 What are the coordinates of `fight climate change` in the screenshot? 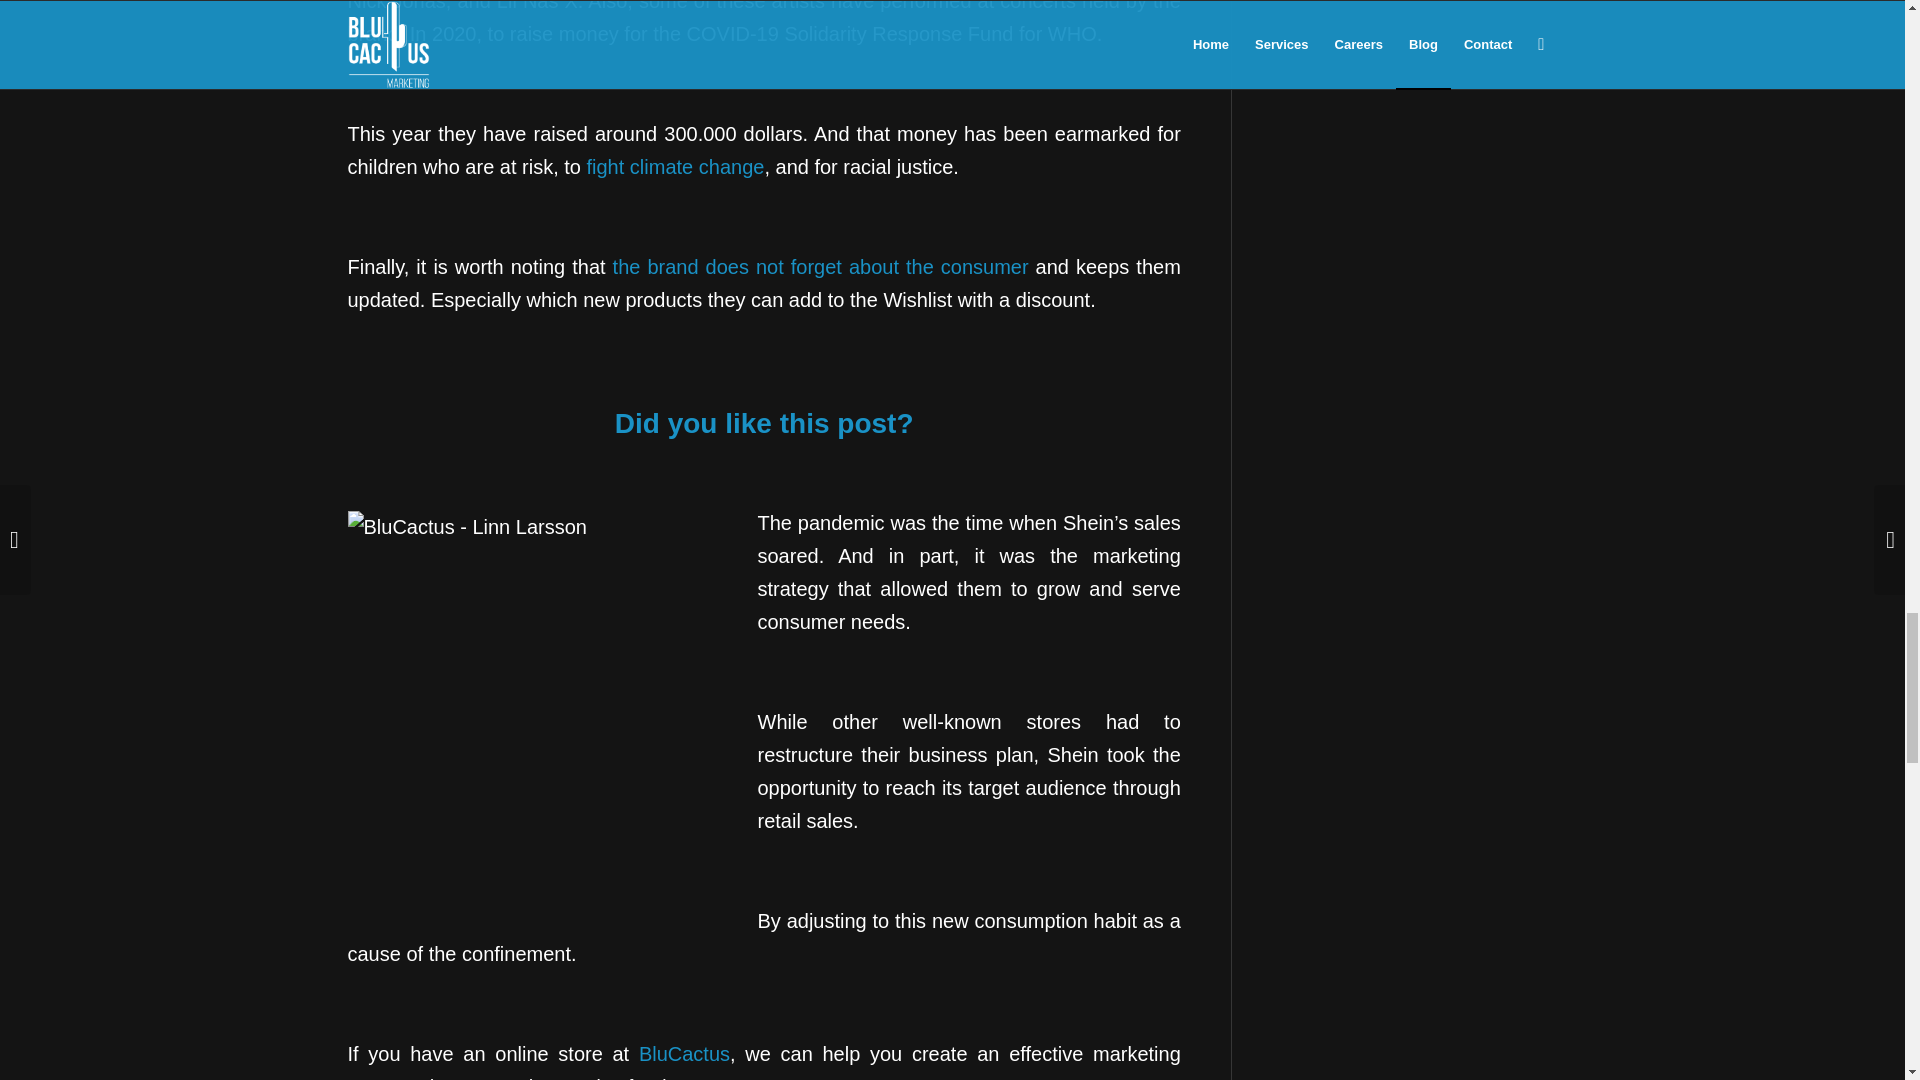 It's located at (674, 166).